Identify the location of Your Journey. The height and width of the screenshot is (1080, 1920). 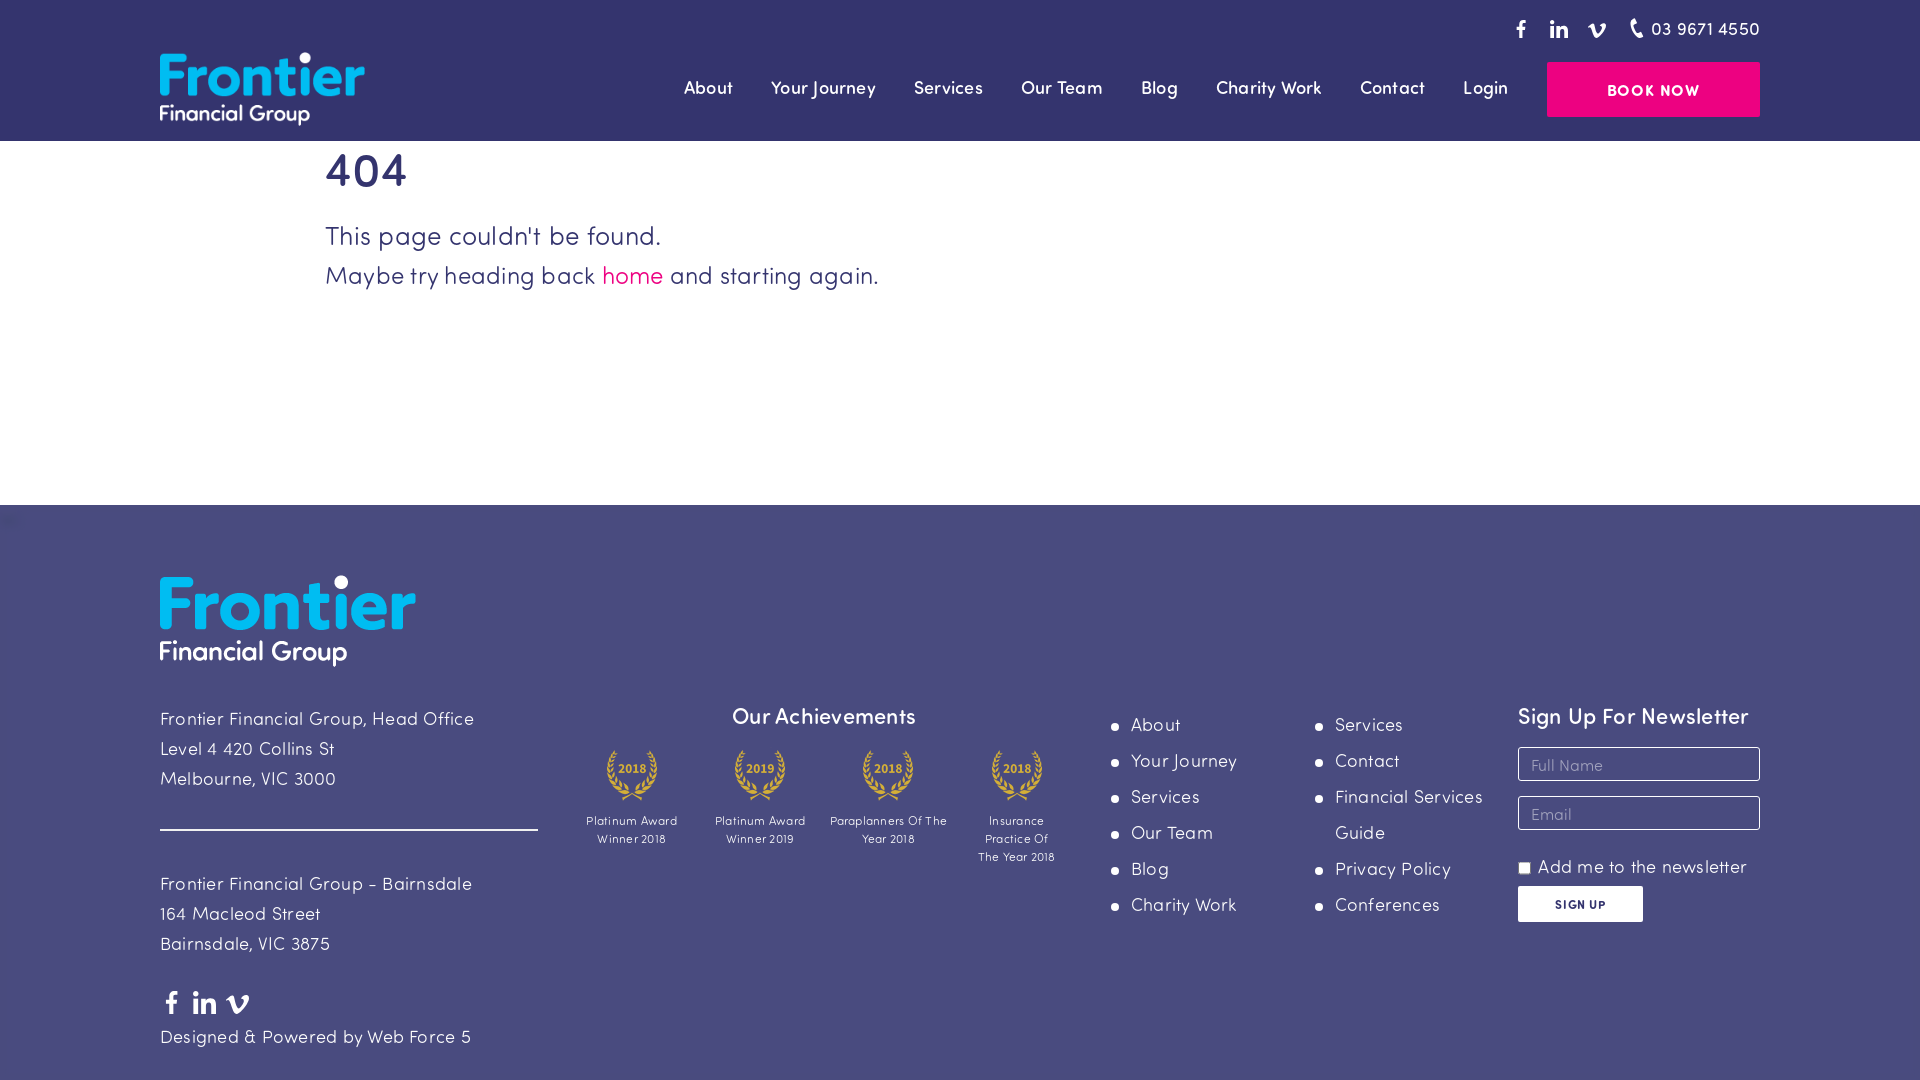
(824, 87).